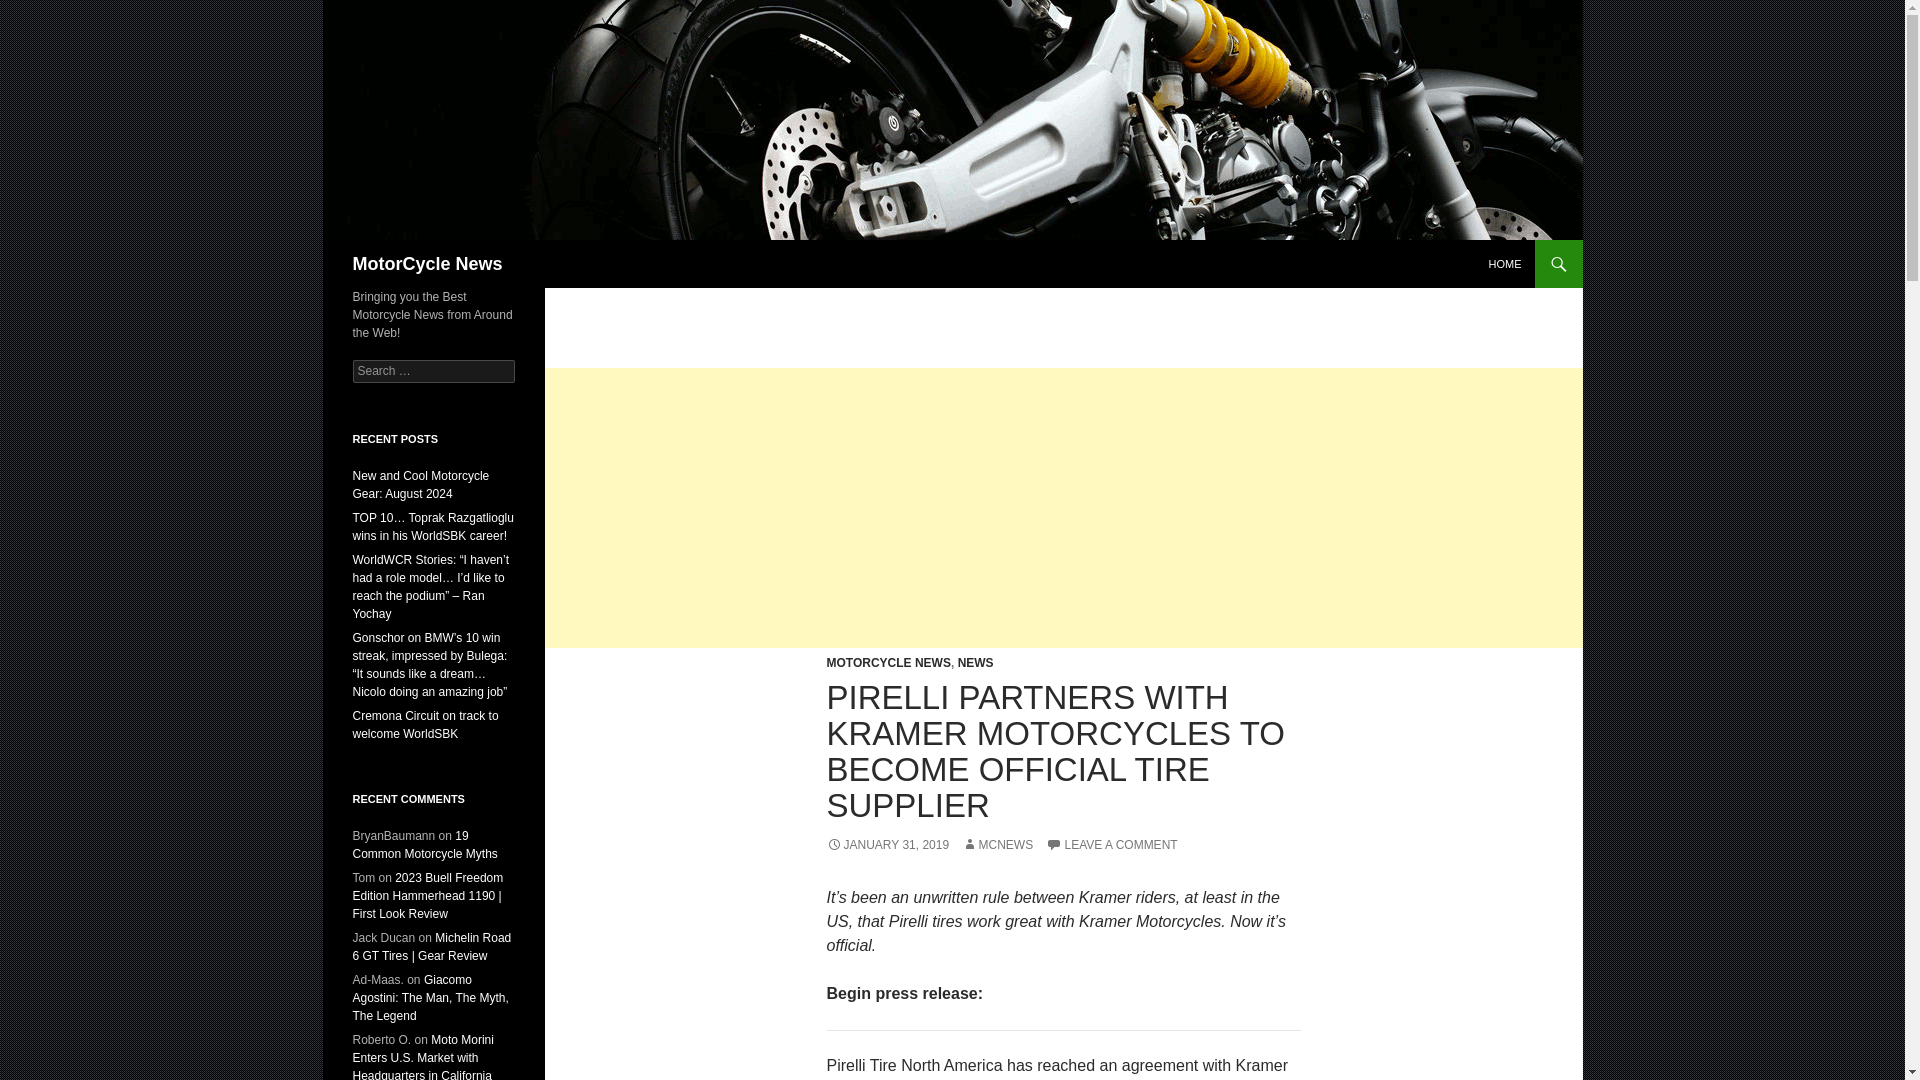 The width and height of the screenshot is (1920, 1080). What do you see at coordinates (976, 662) in the screenshot?
I see `NEWS` at bounding box center [976, 662].